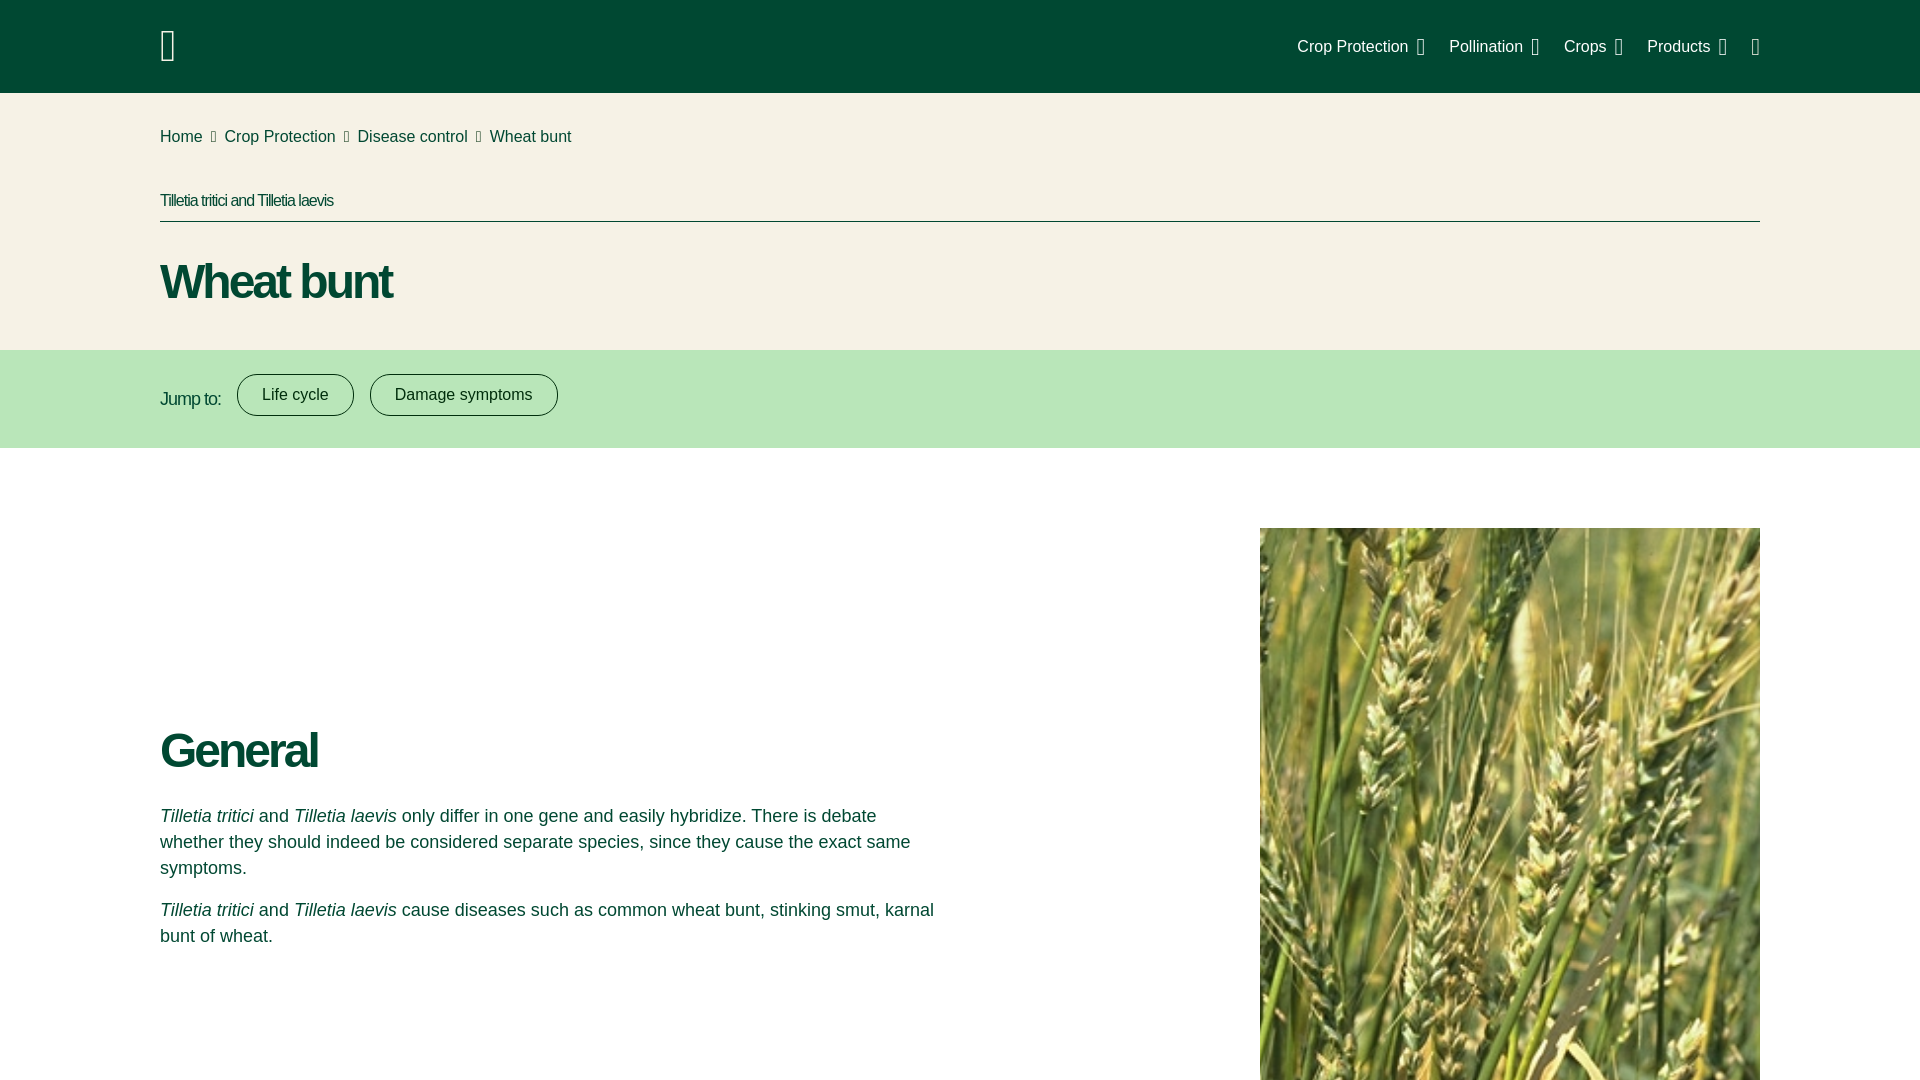 This screenshot has width=1920, height=1080. I want to click on Products, so click(1686, 46).